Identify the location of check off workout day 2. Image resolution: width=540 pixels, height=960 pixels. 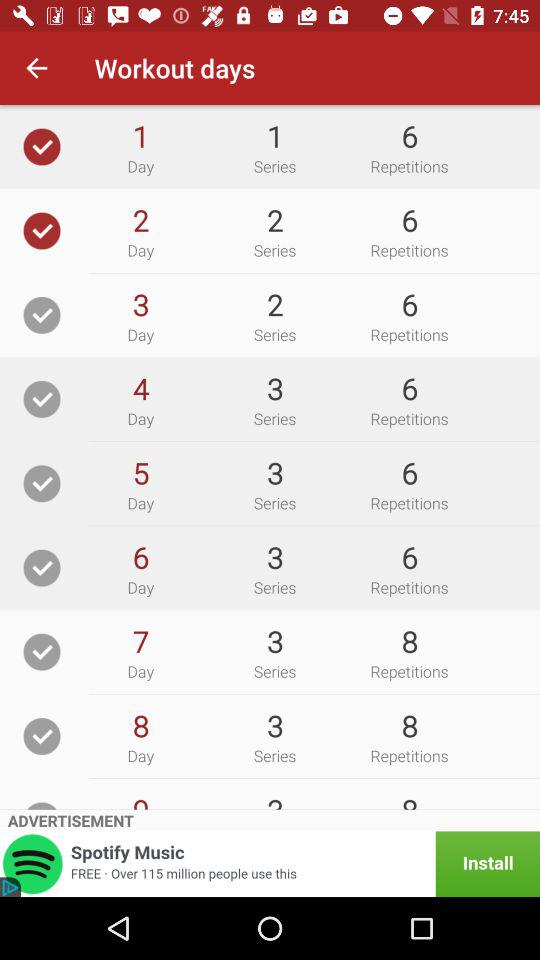
(42, 230).